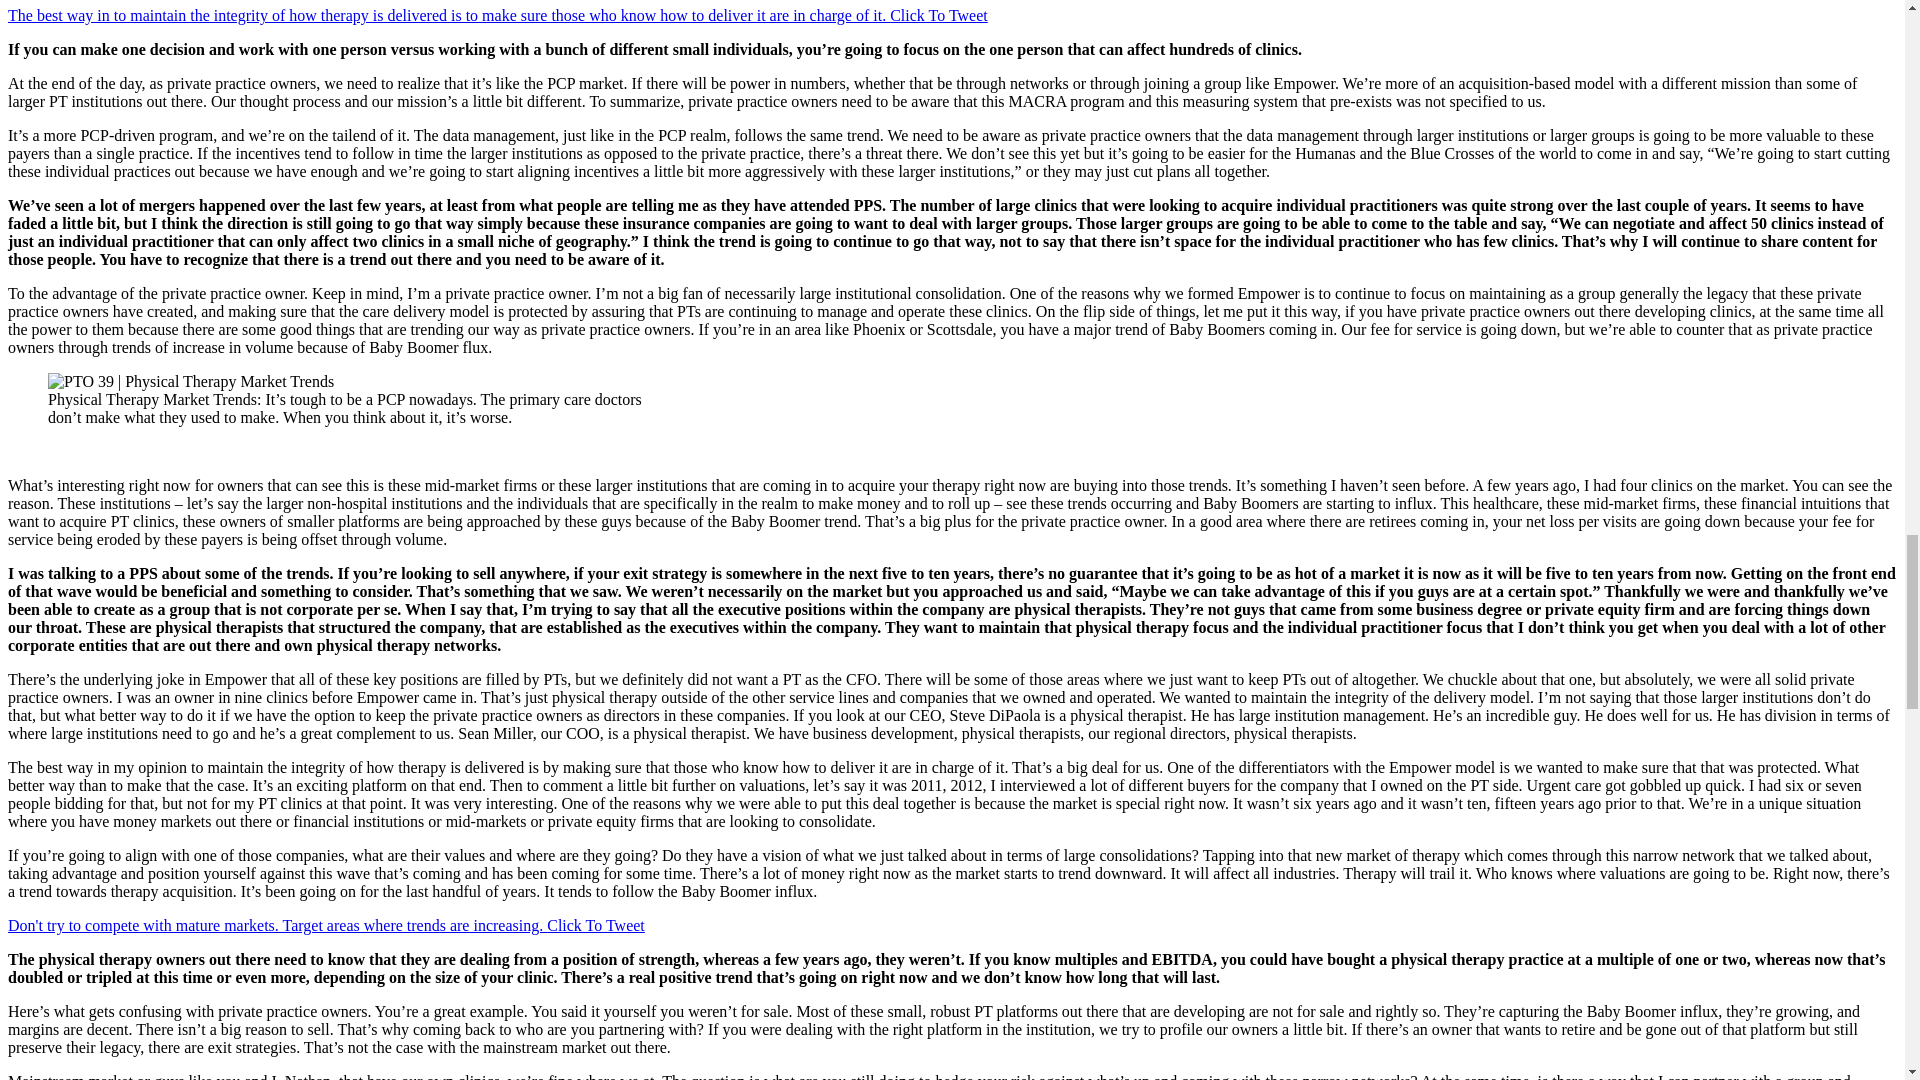  What do you see at coordinates (939, 14) in the screenshot?
I see `Click To Tweet` at bounding box center [939, 14].